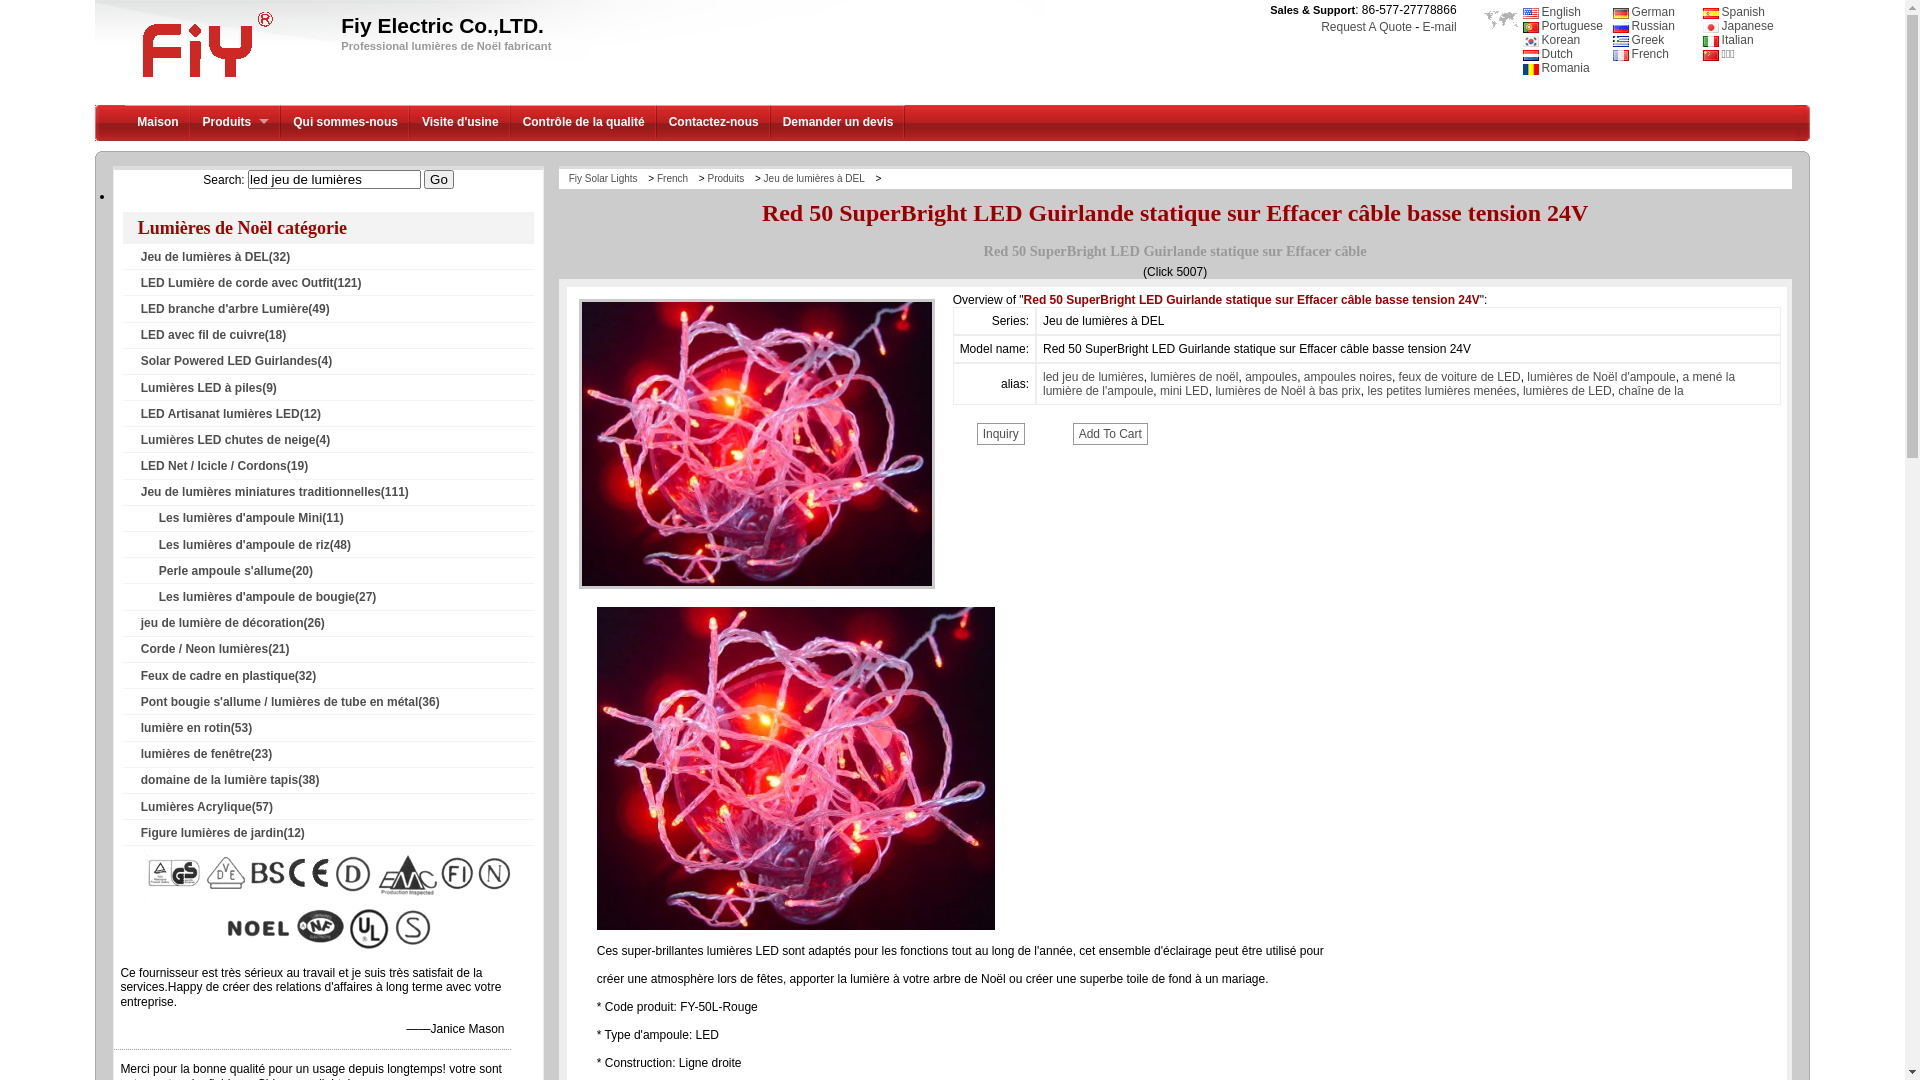  What do you see at coordinates (1641, 54) in the screenshot?
I see `French` at bounding box center [1641, 54].